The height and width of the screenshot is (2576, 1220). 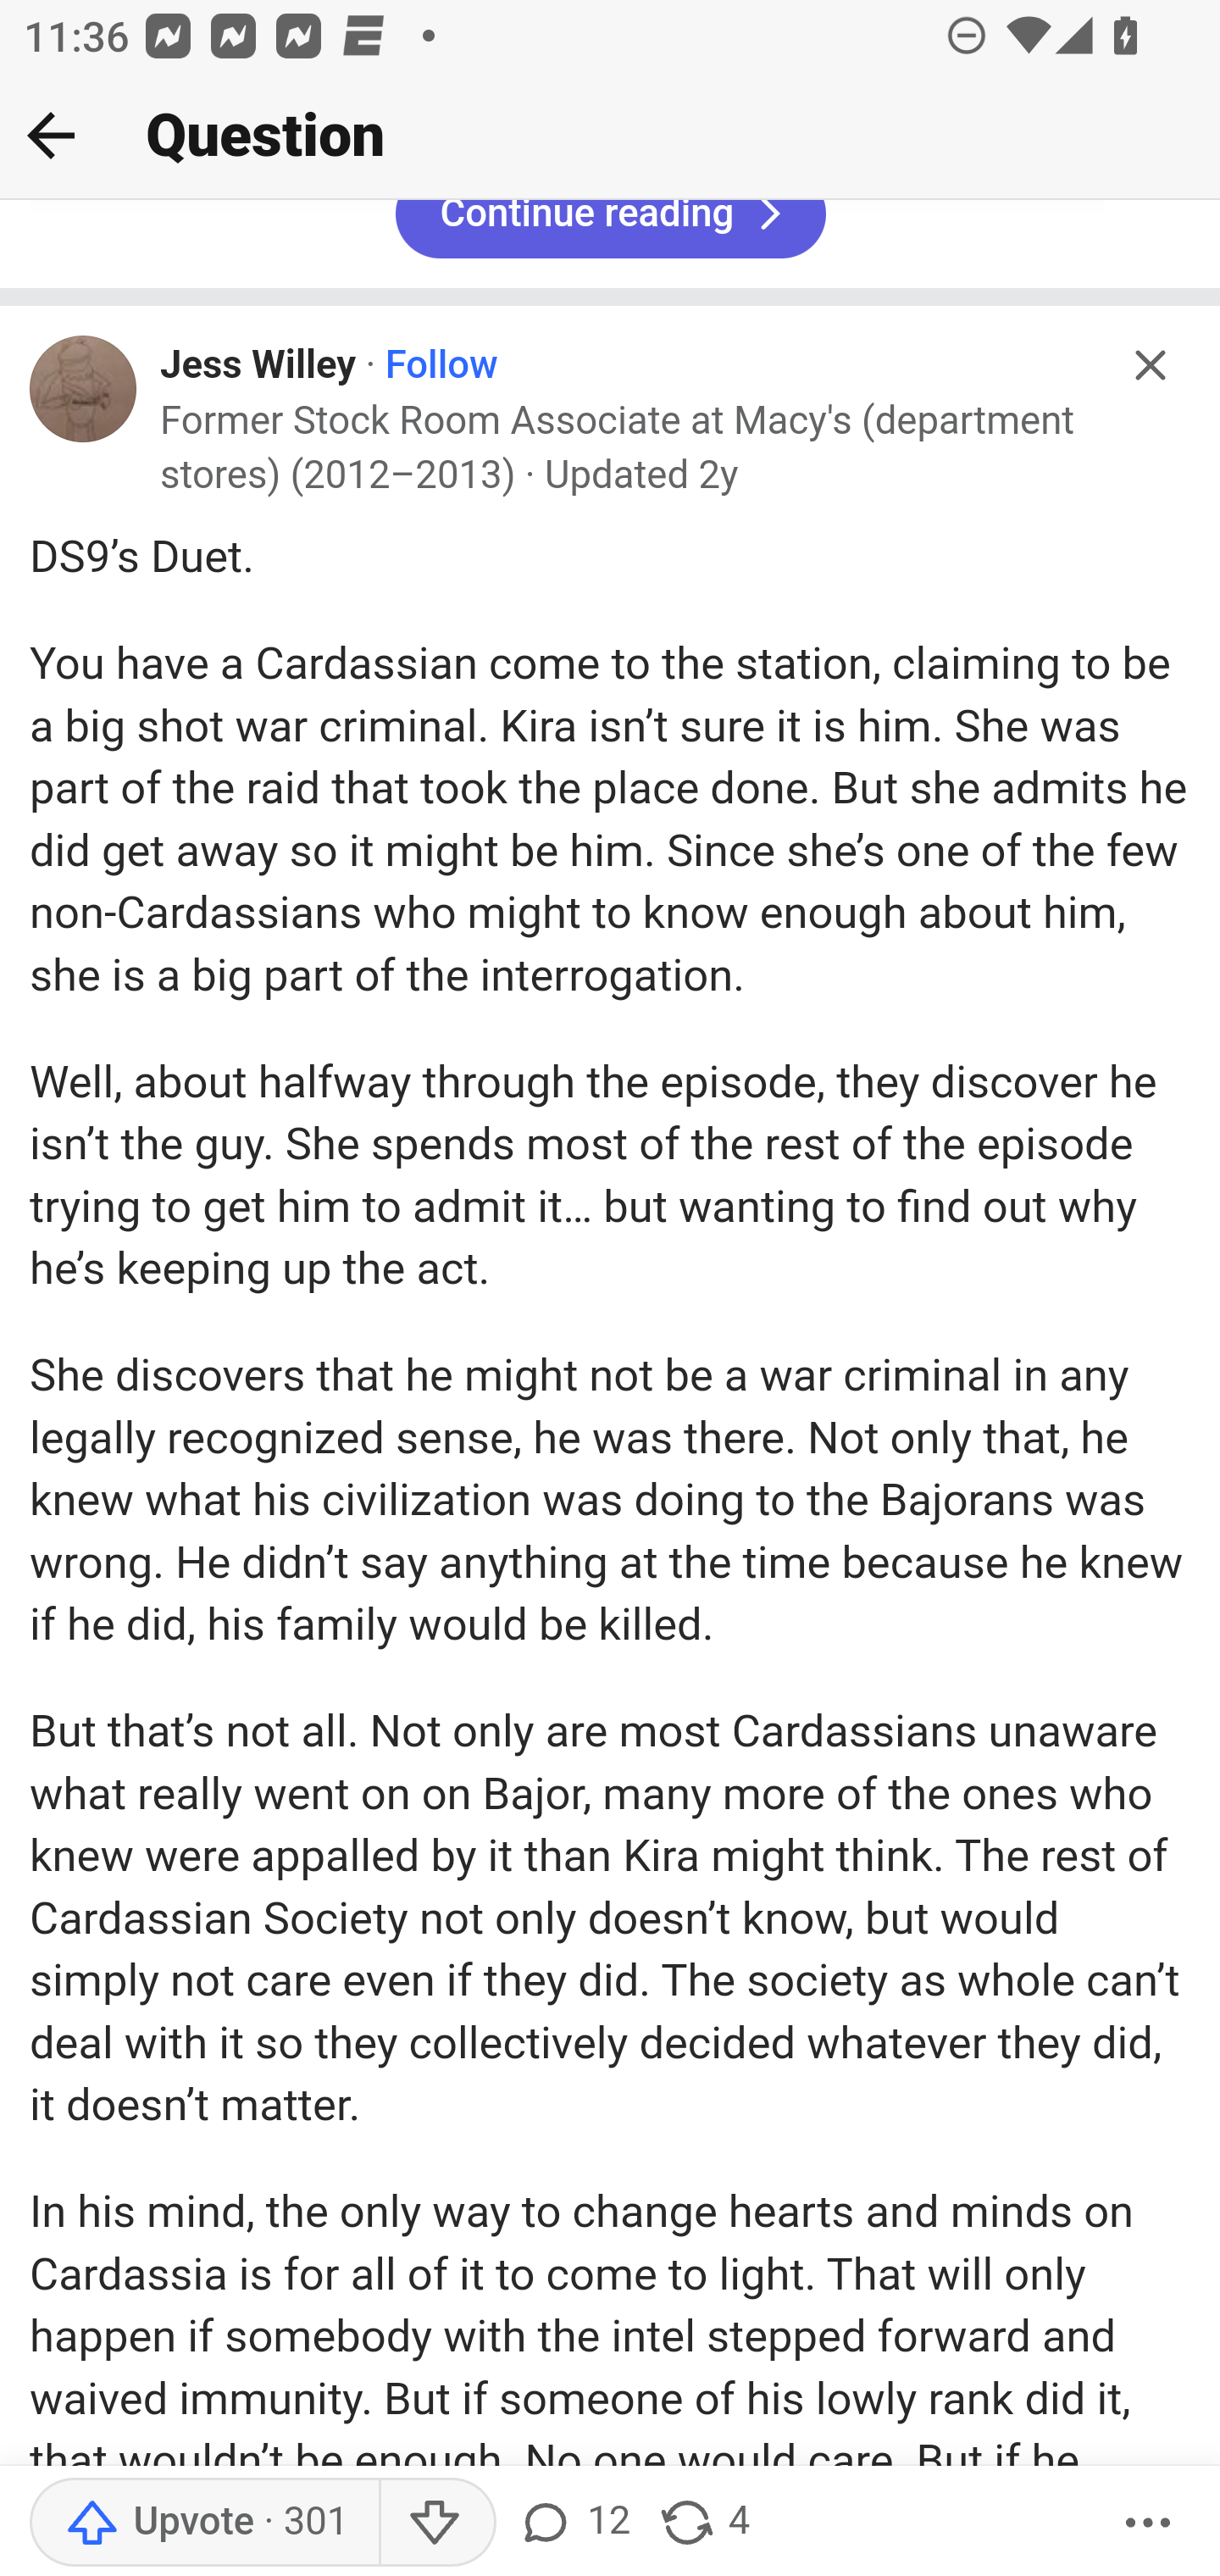 What do you see at coordinates (1151, 366) in the screenshot?
I see `Hide` at bounding box center [1151, 366].